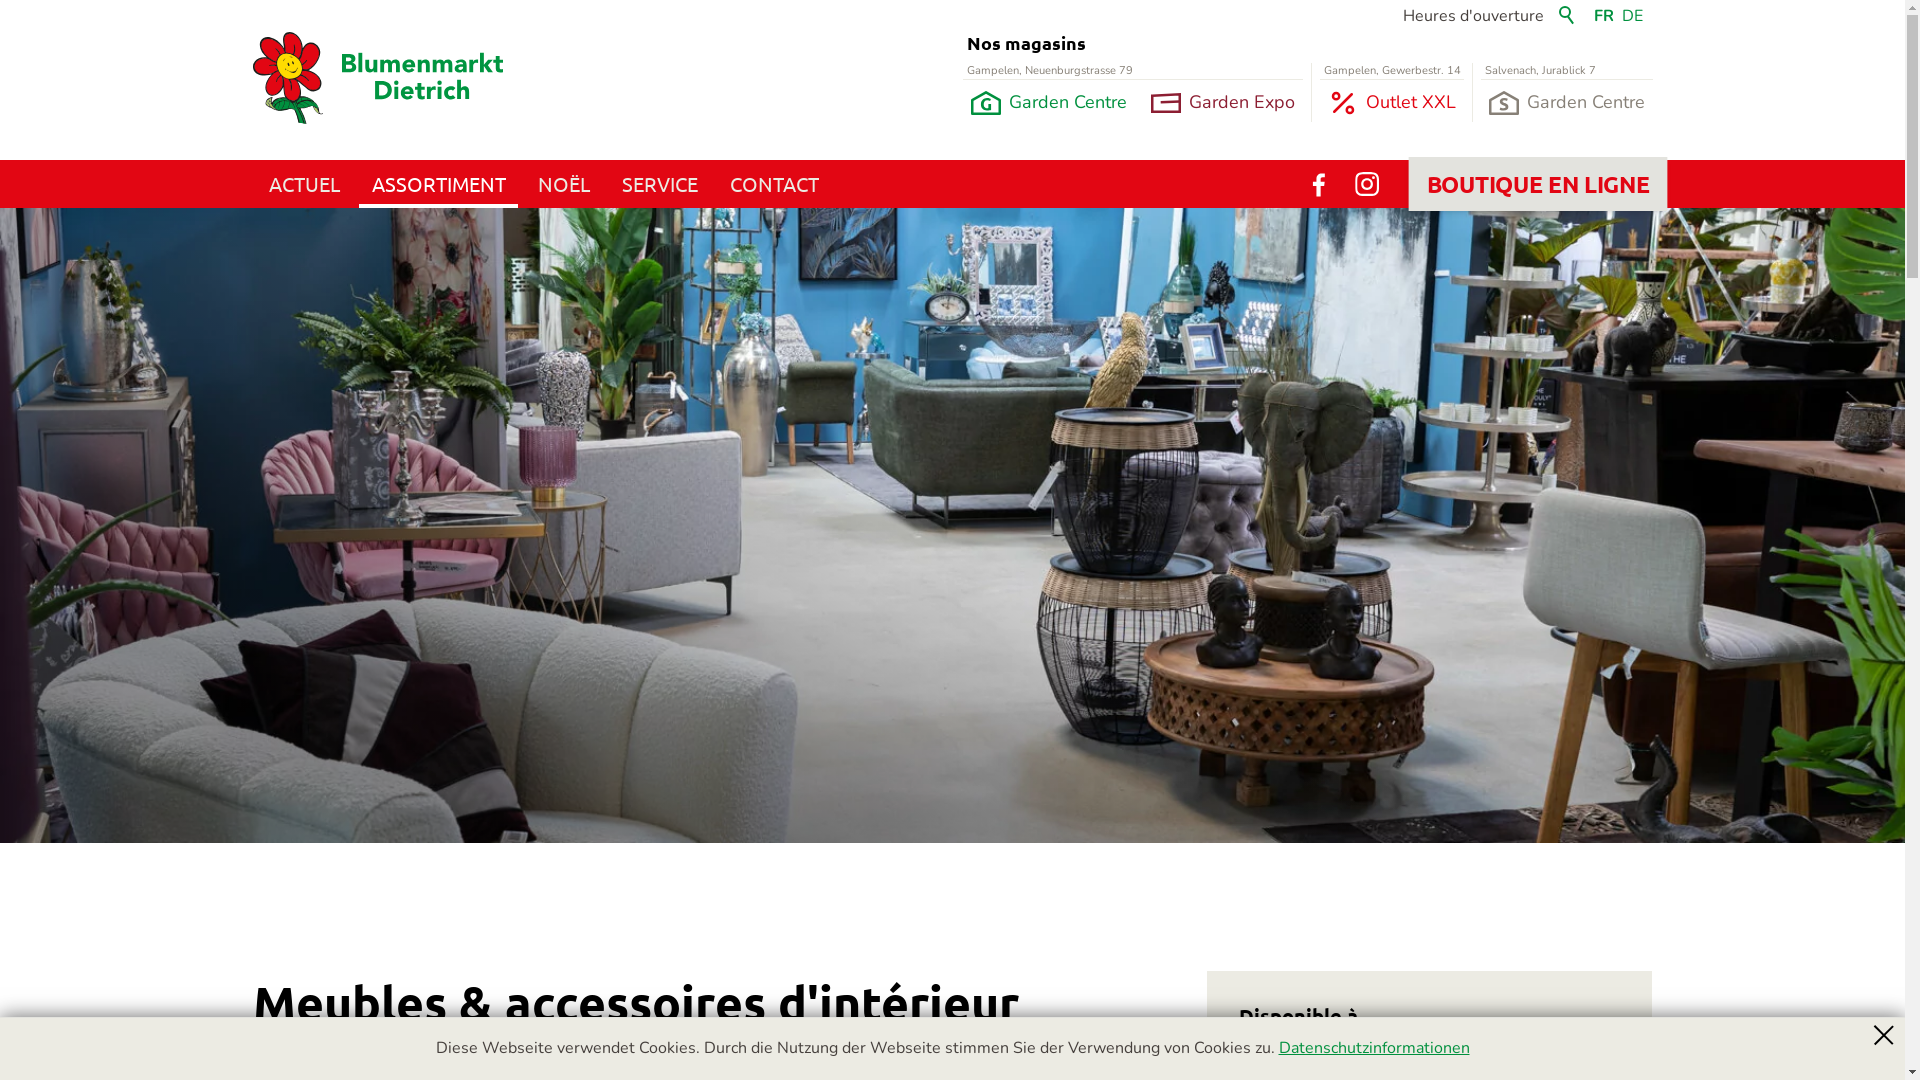 The height and width of the screenshot is (1080, 1920). Describe the element at coordinates (1222, 103) in the screenshot. I see `Garden Expo` at that location.